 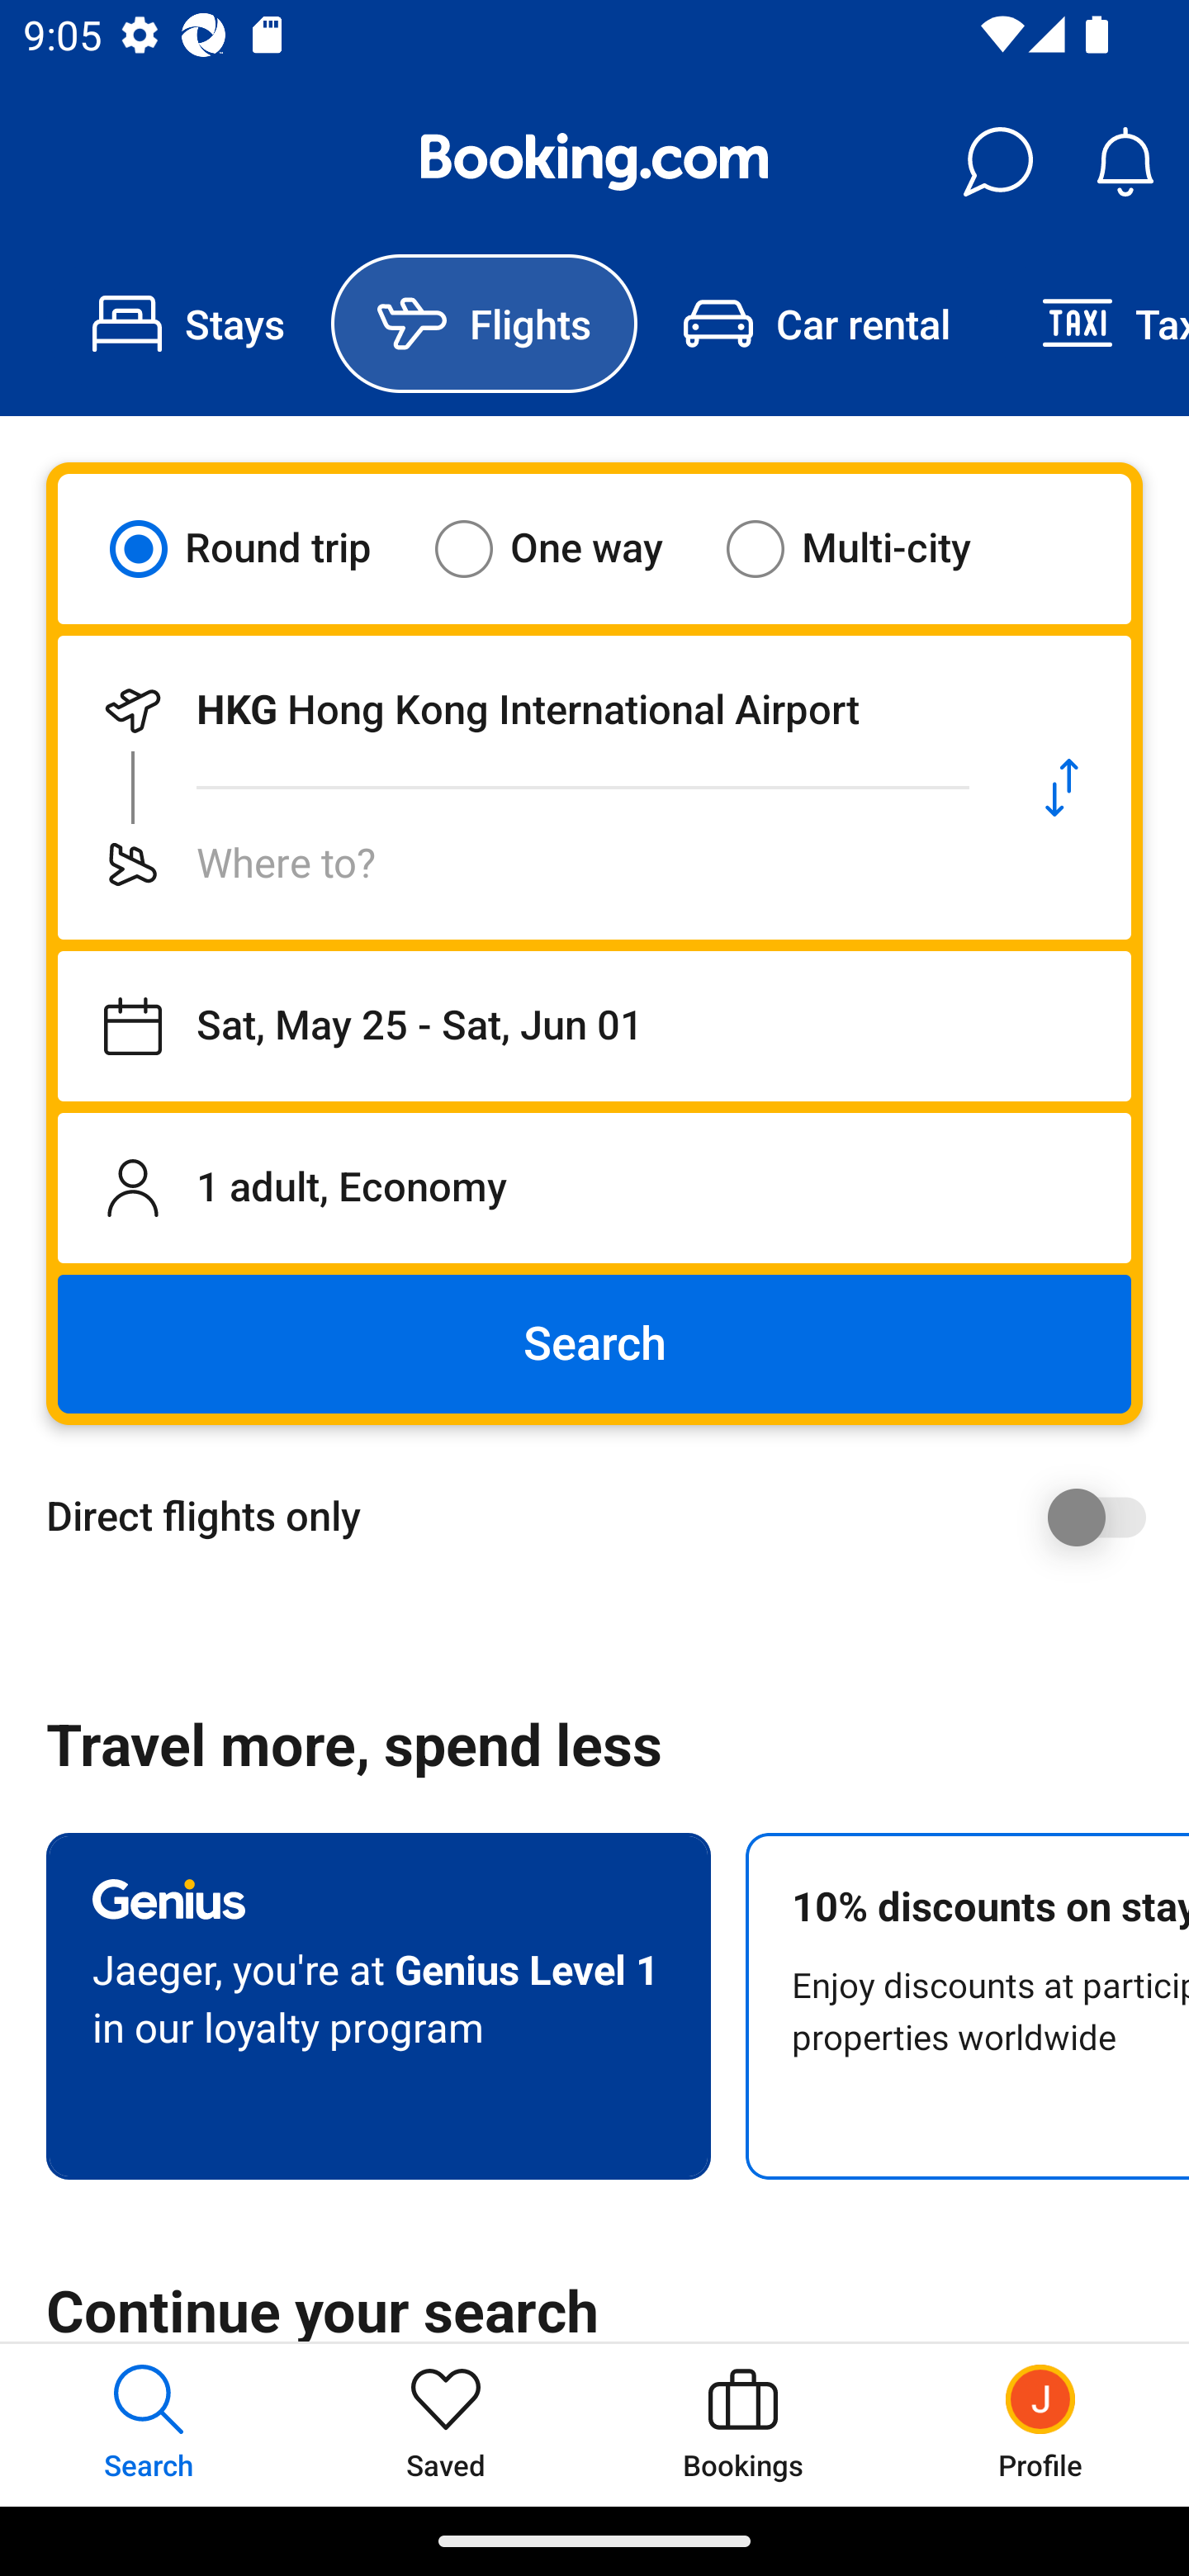 I want to click on Stays, so click(x=188, y=324).